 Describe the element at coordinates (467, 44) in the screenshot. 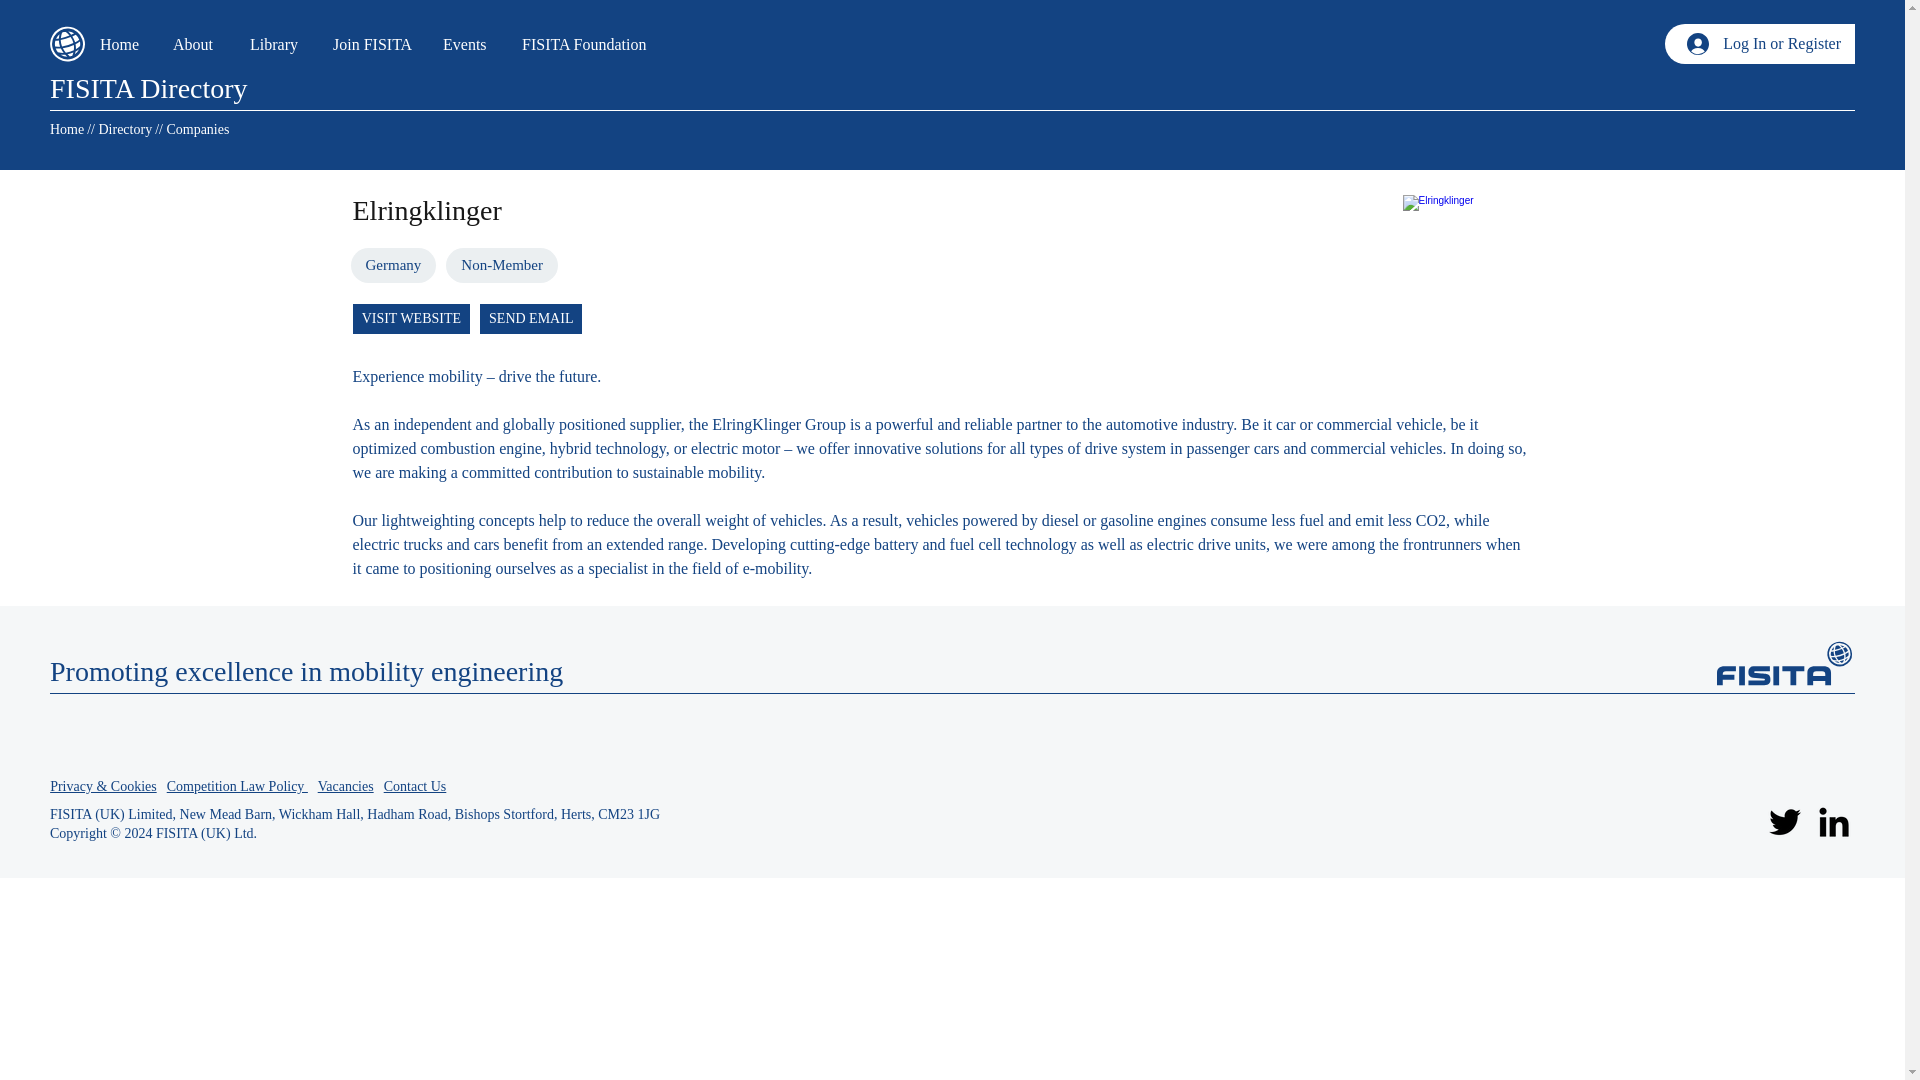

I see `Events` at that location.